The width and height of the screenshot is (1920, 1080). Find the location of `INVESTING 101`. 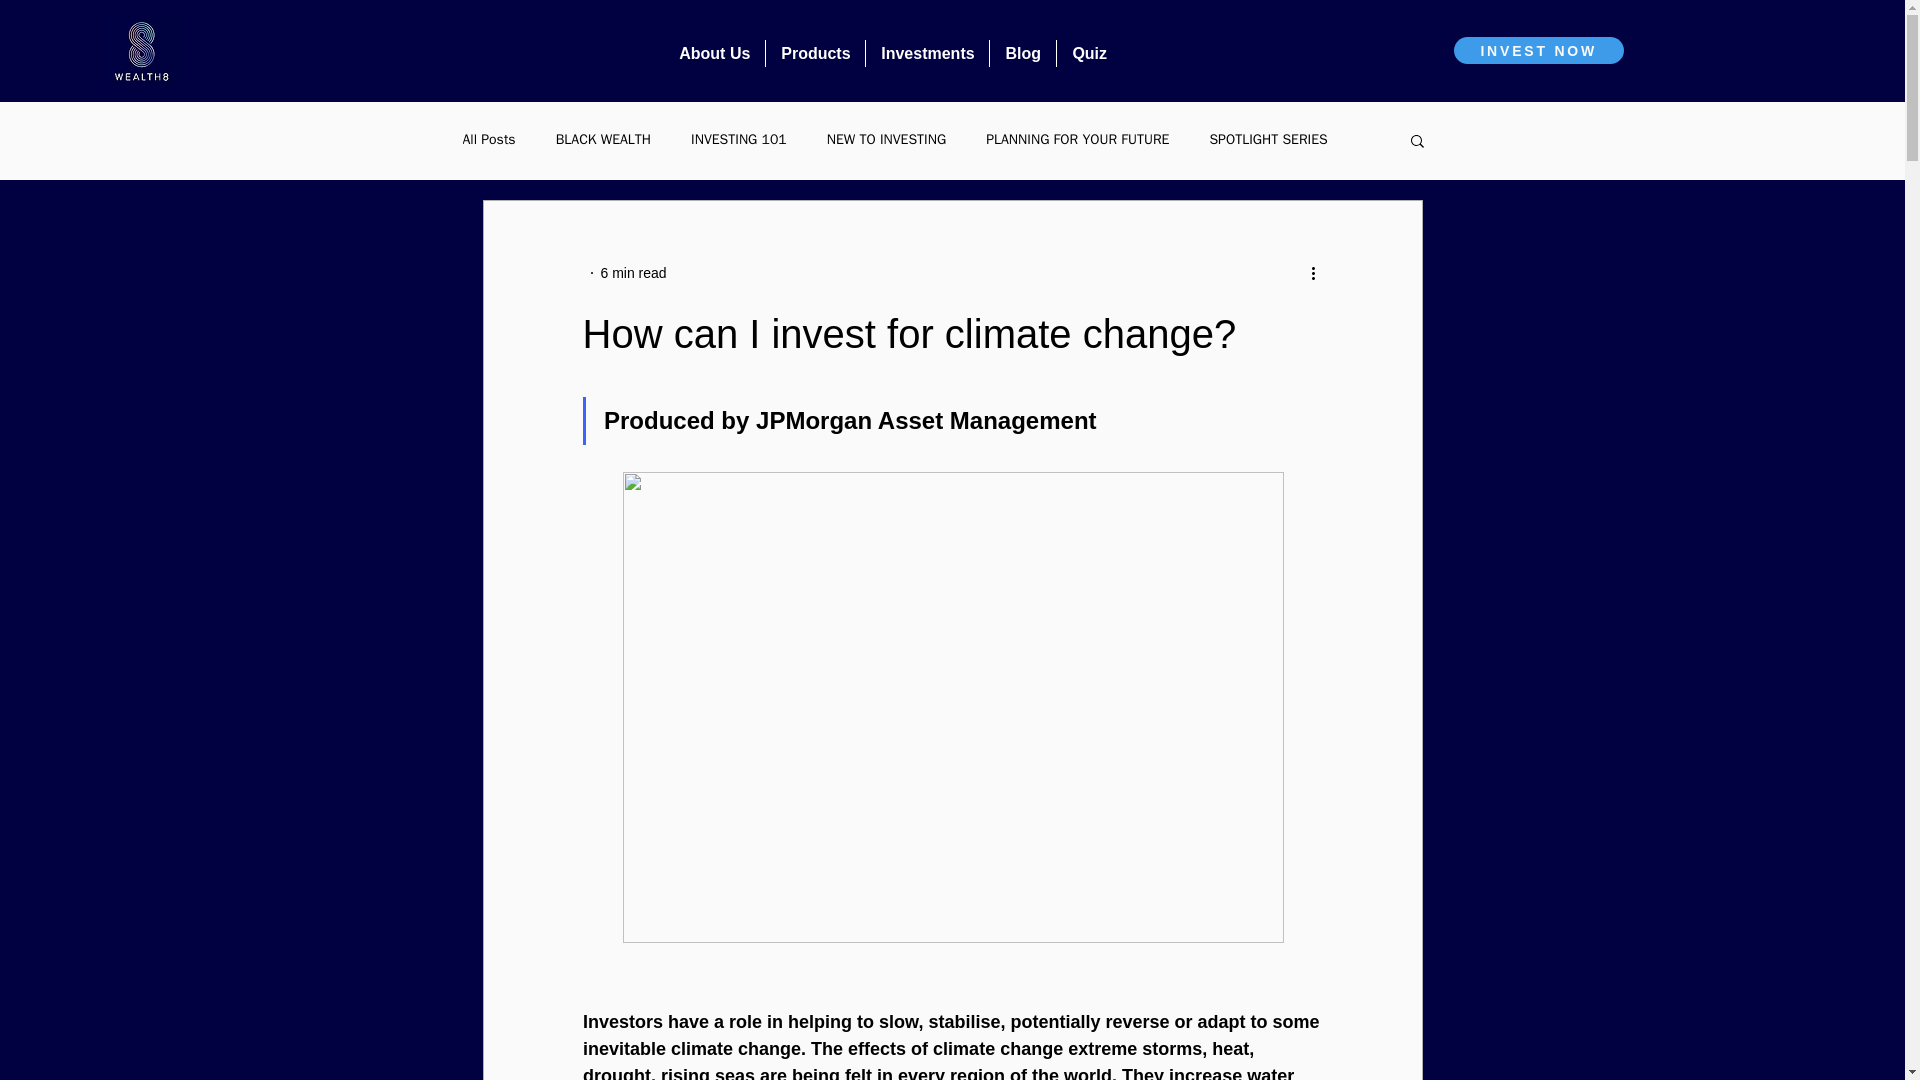

INVESTING 101 is located at coordinates (739, 140).